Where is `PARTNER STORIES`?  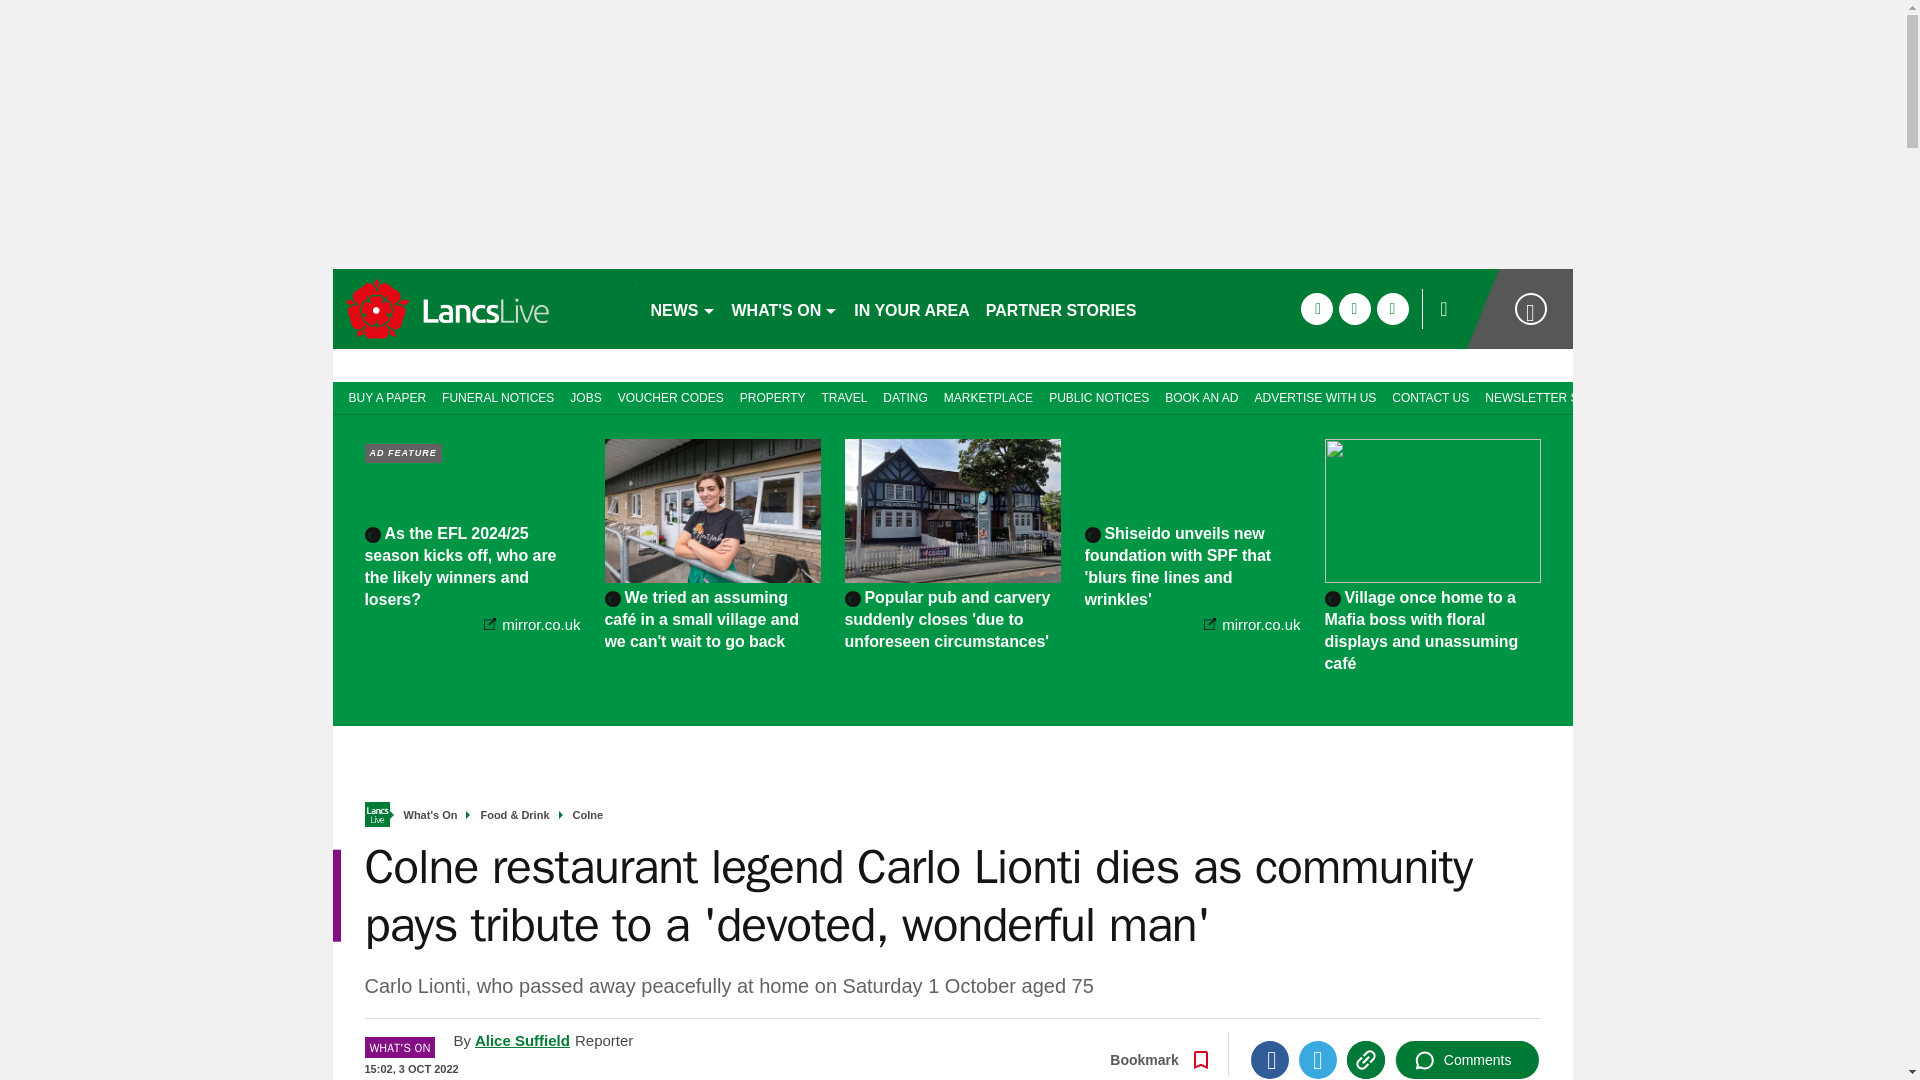
PARTNER STORIES is located at coordinates (1060, 308).